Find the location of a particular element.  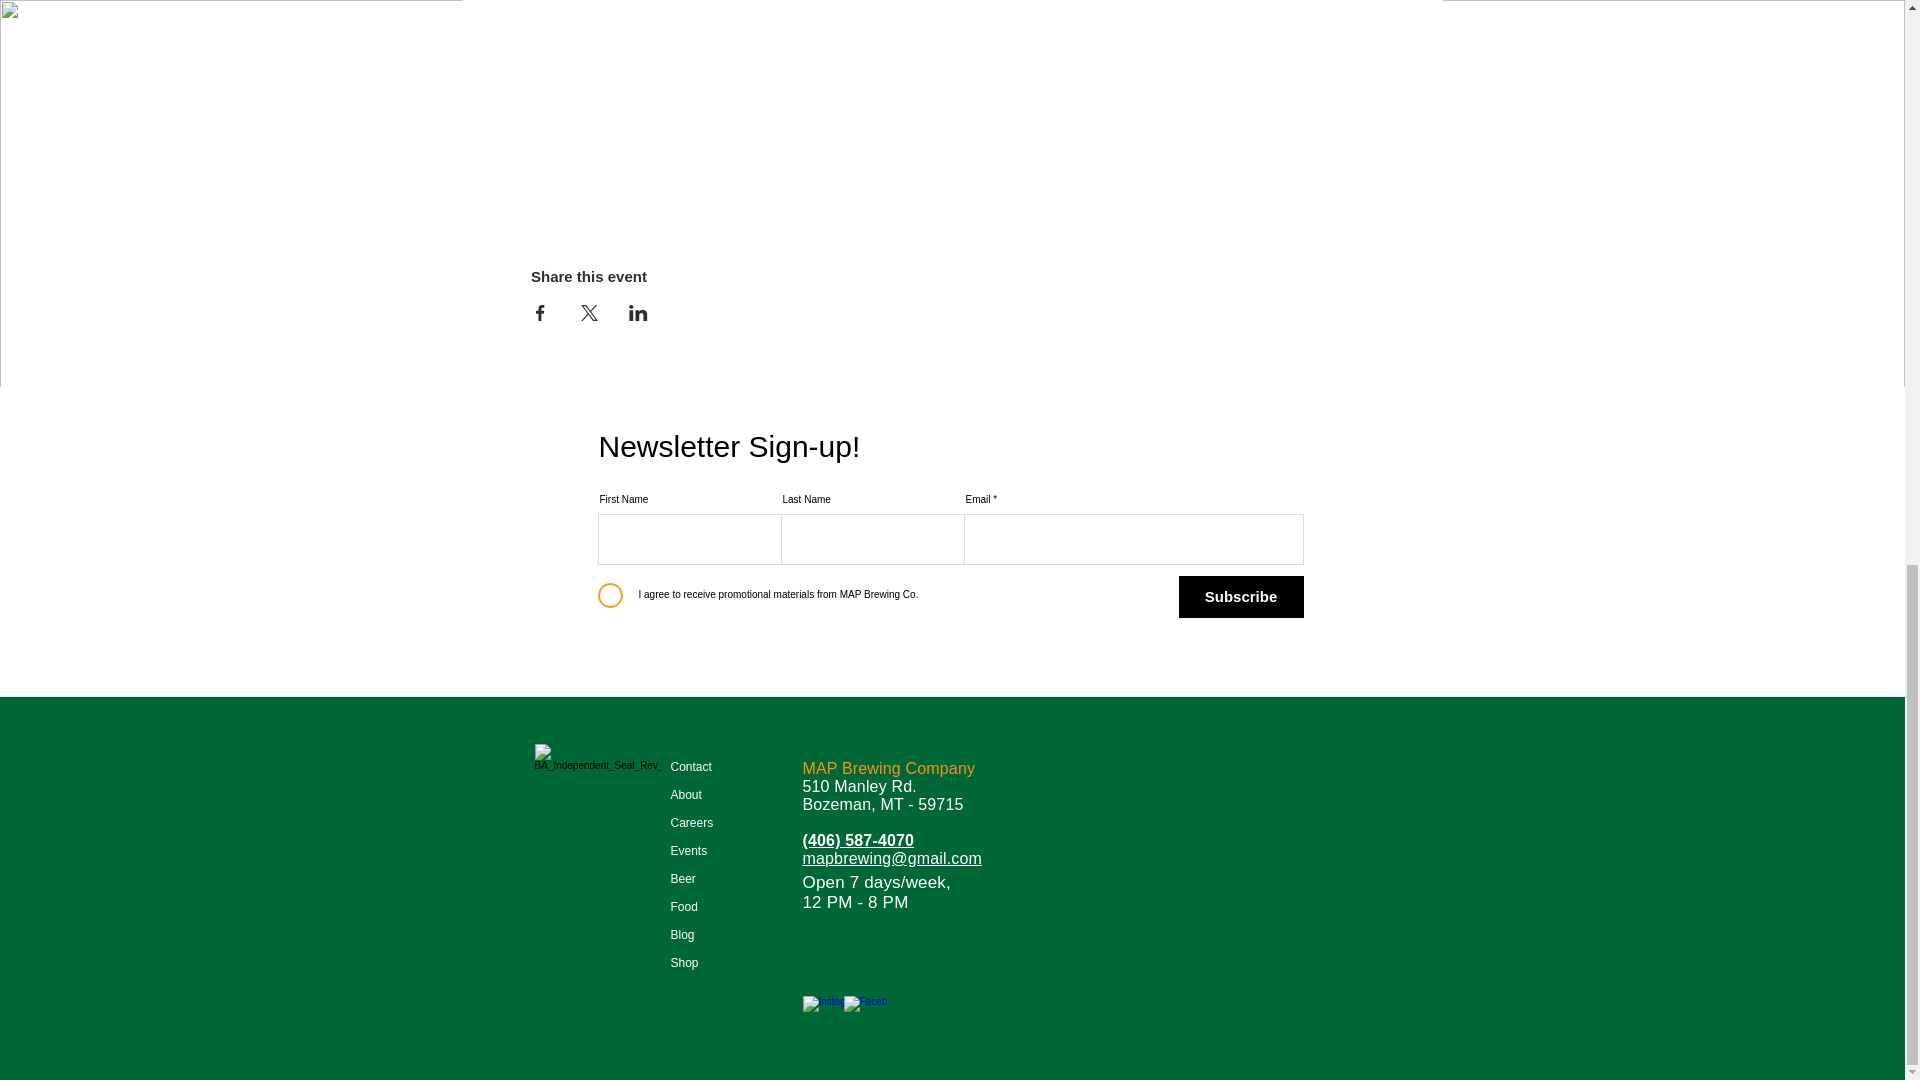

Events is located at coordinates (709, 851).